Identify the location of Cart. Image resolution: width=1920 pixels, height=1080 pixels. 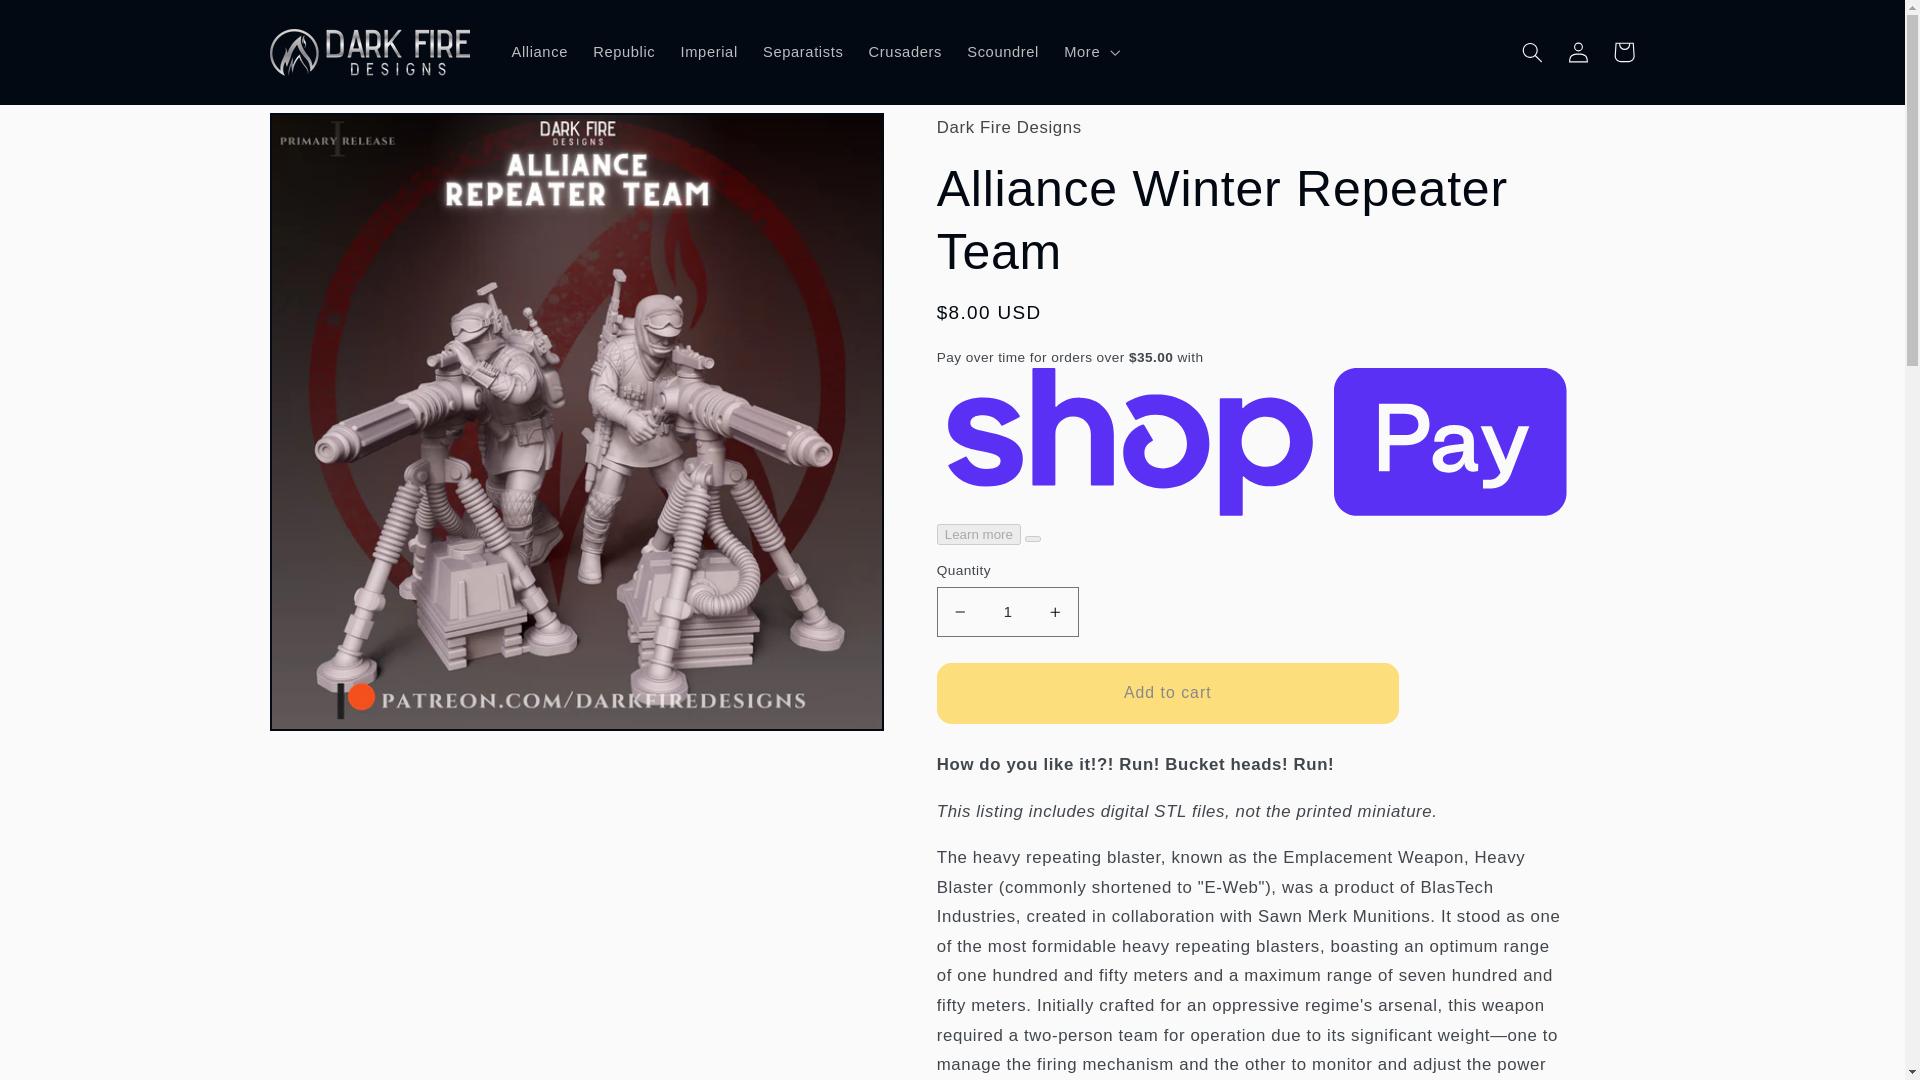
(1624, 52).